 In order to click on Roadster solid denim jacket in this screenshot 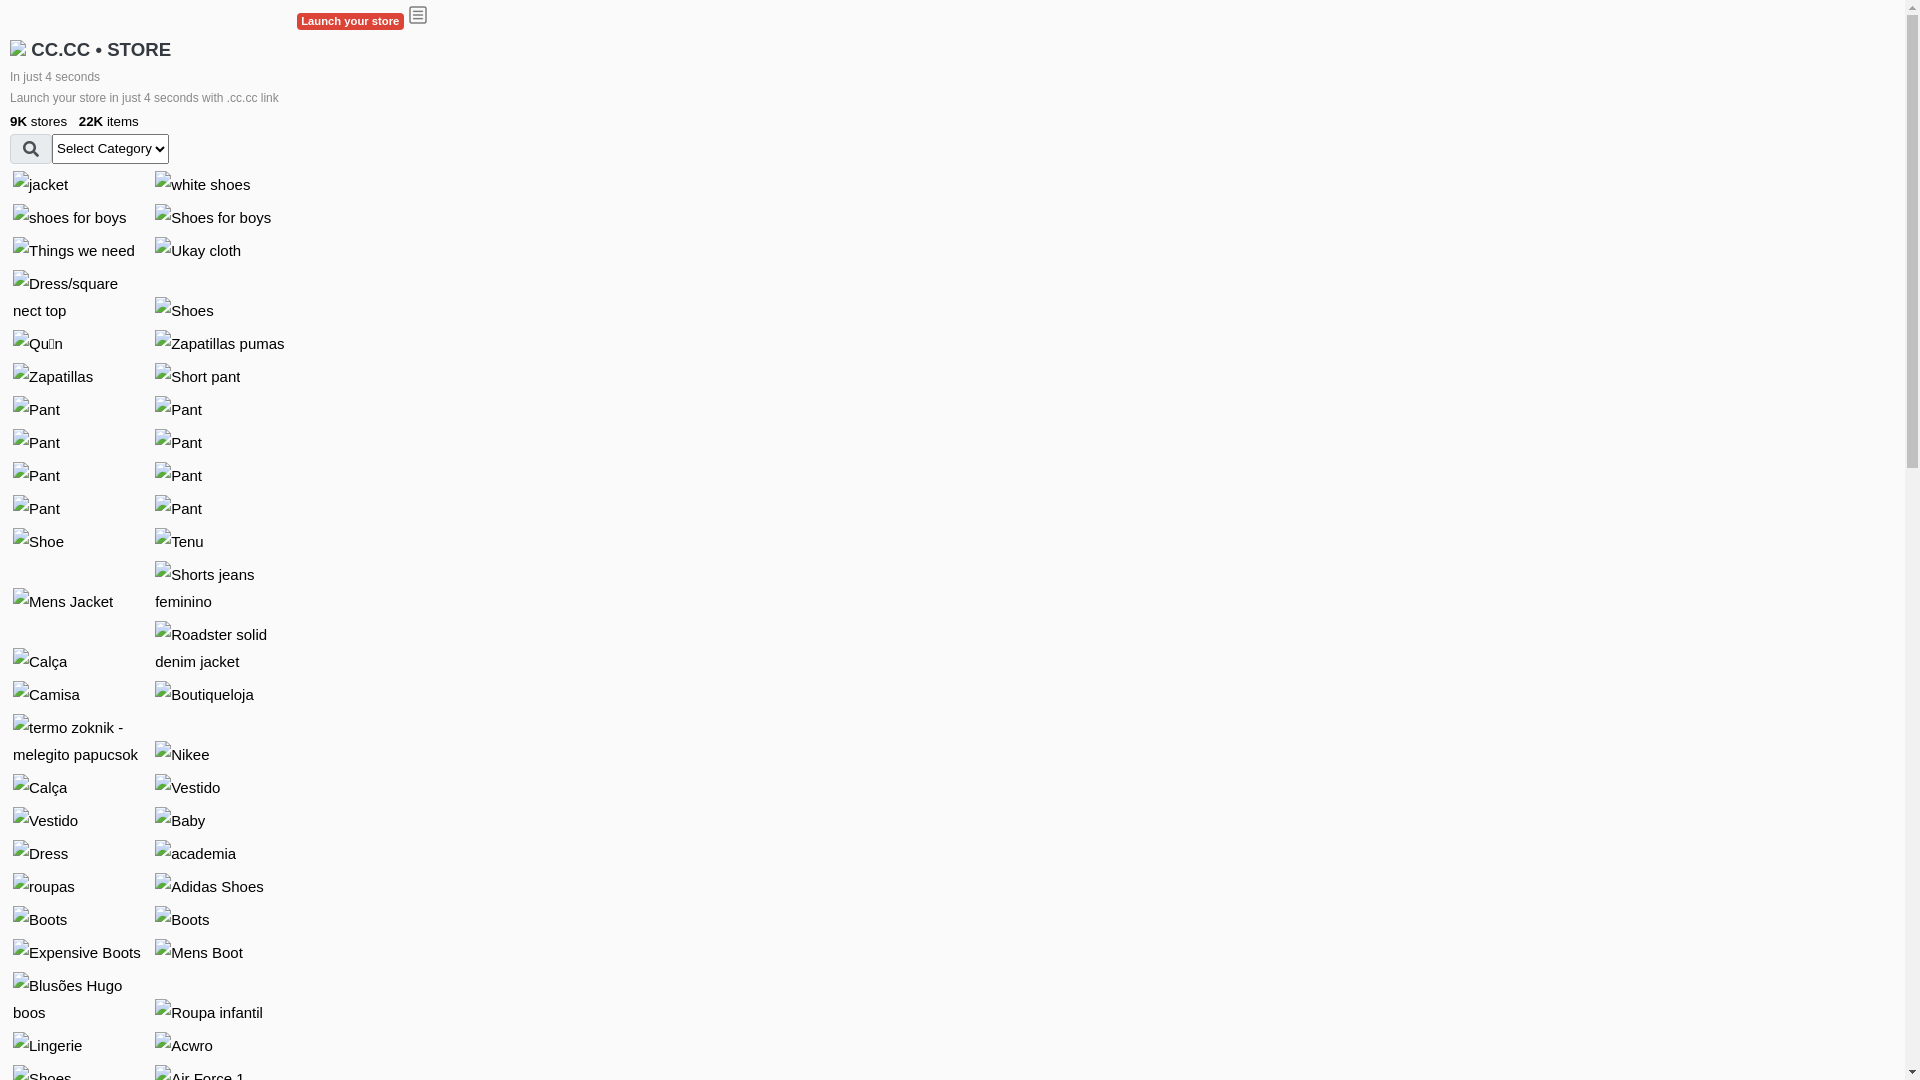, I will do `click(221, 648)`.